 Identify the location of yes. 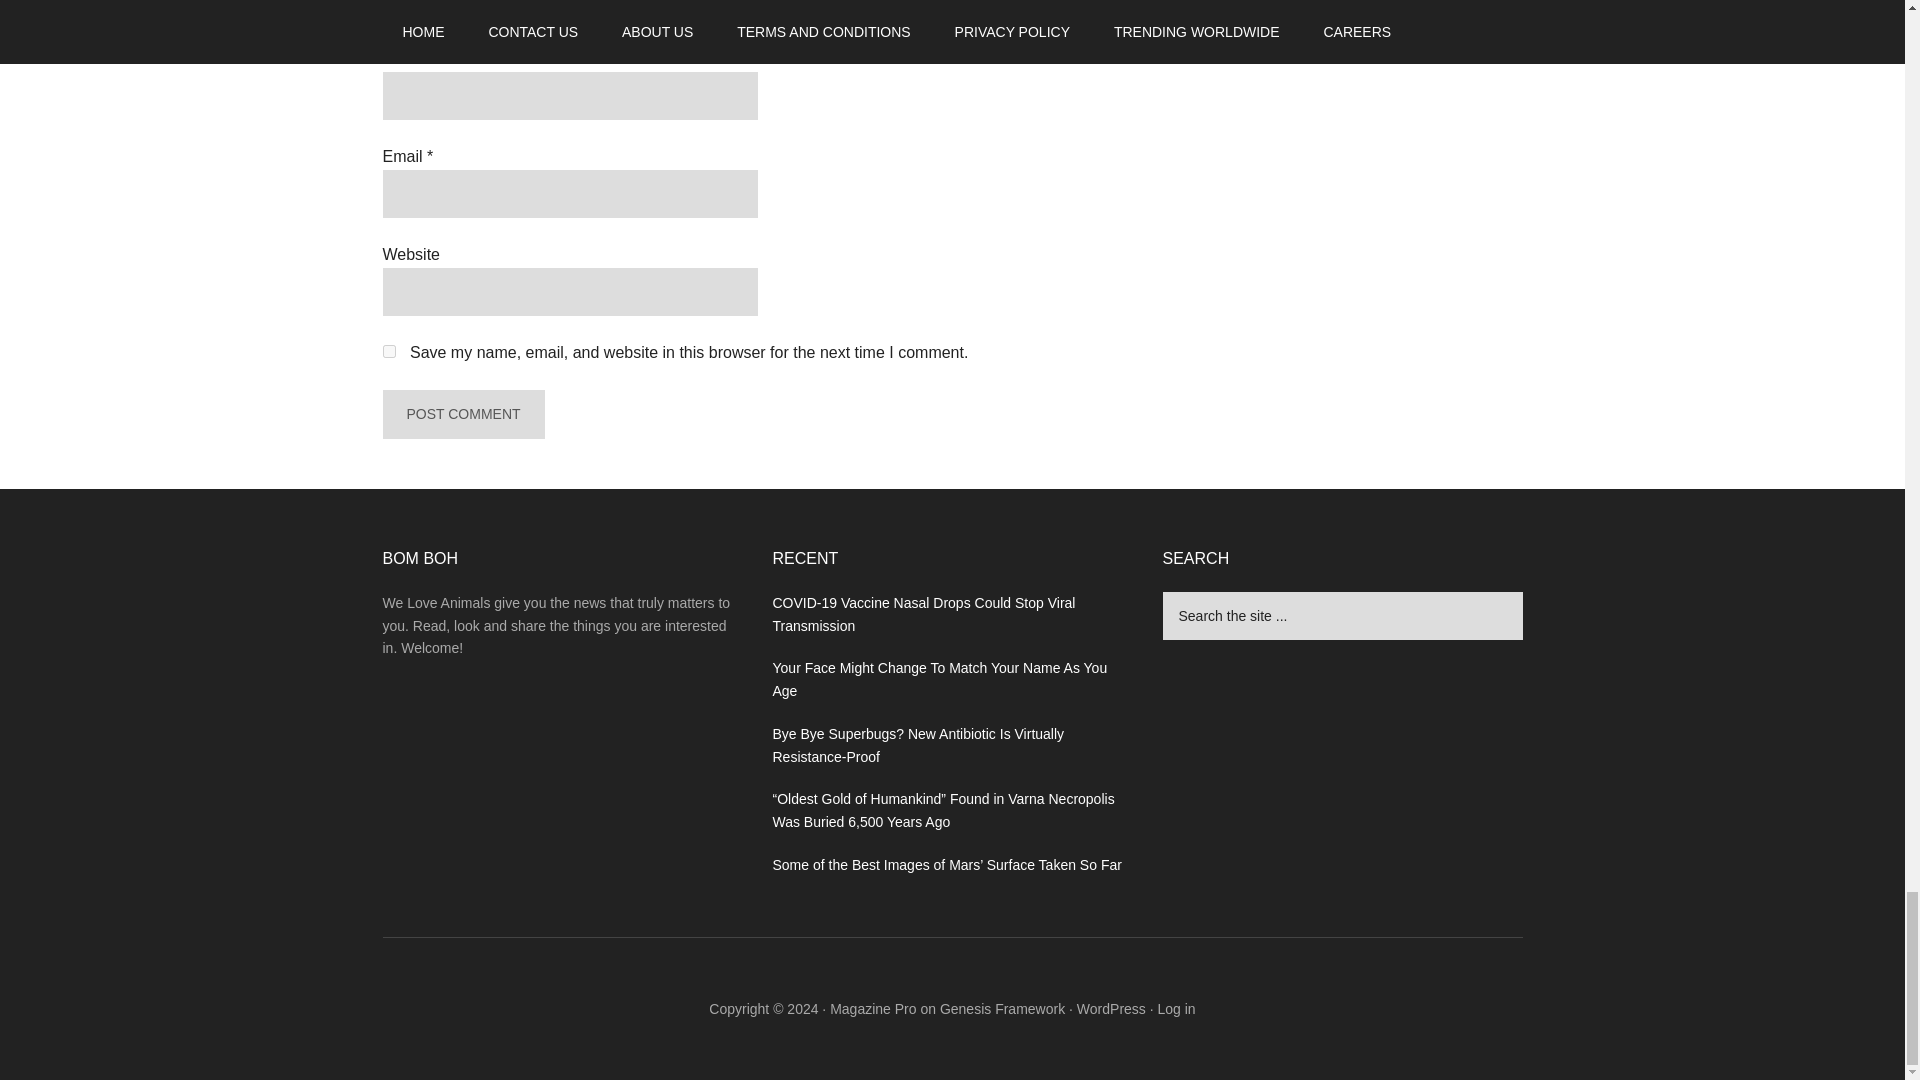
(388, 350).